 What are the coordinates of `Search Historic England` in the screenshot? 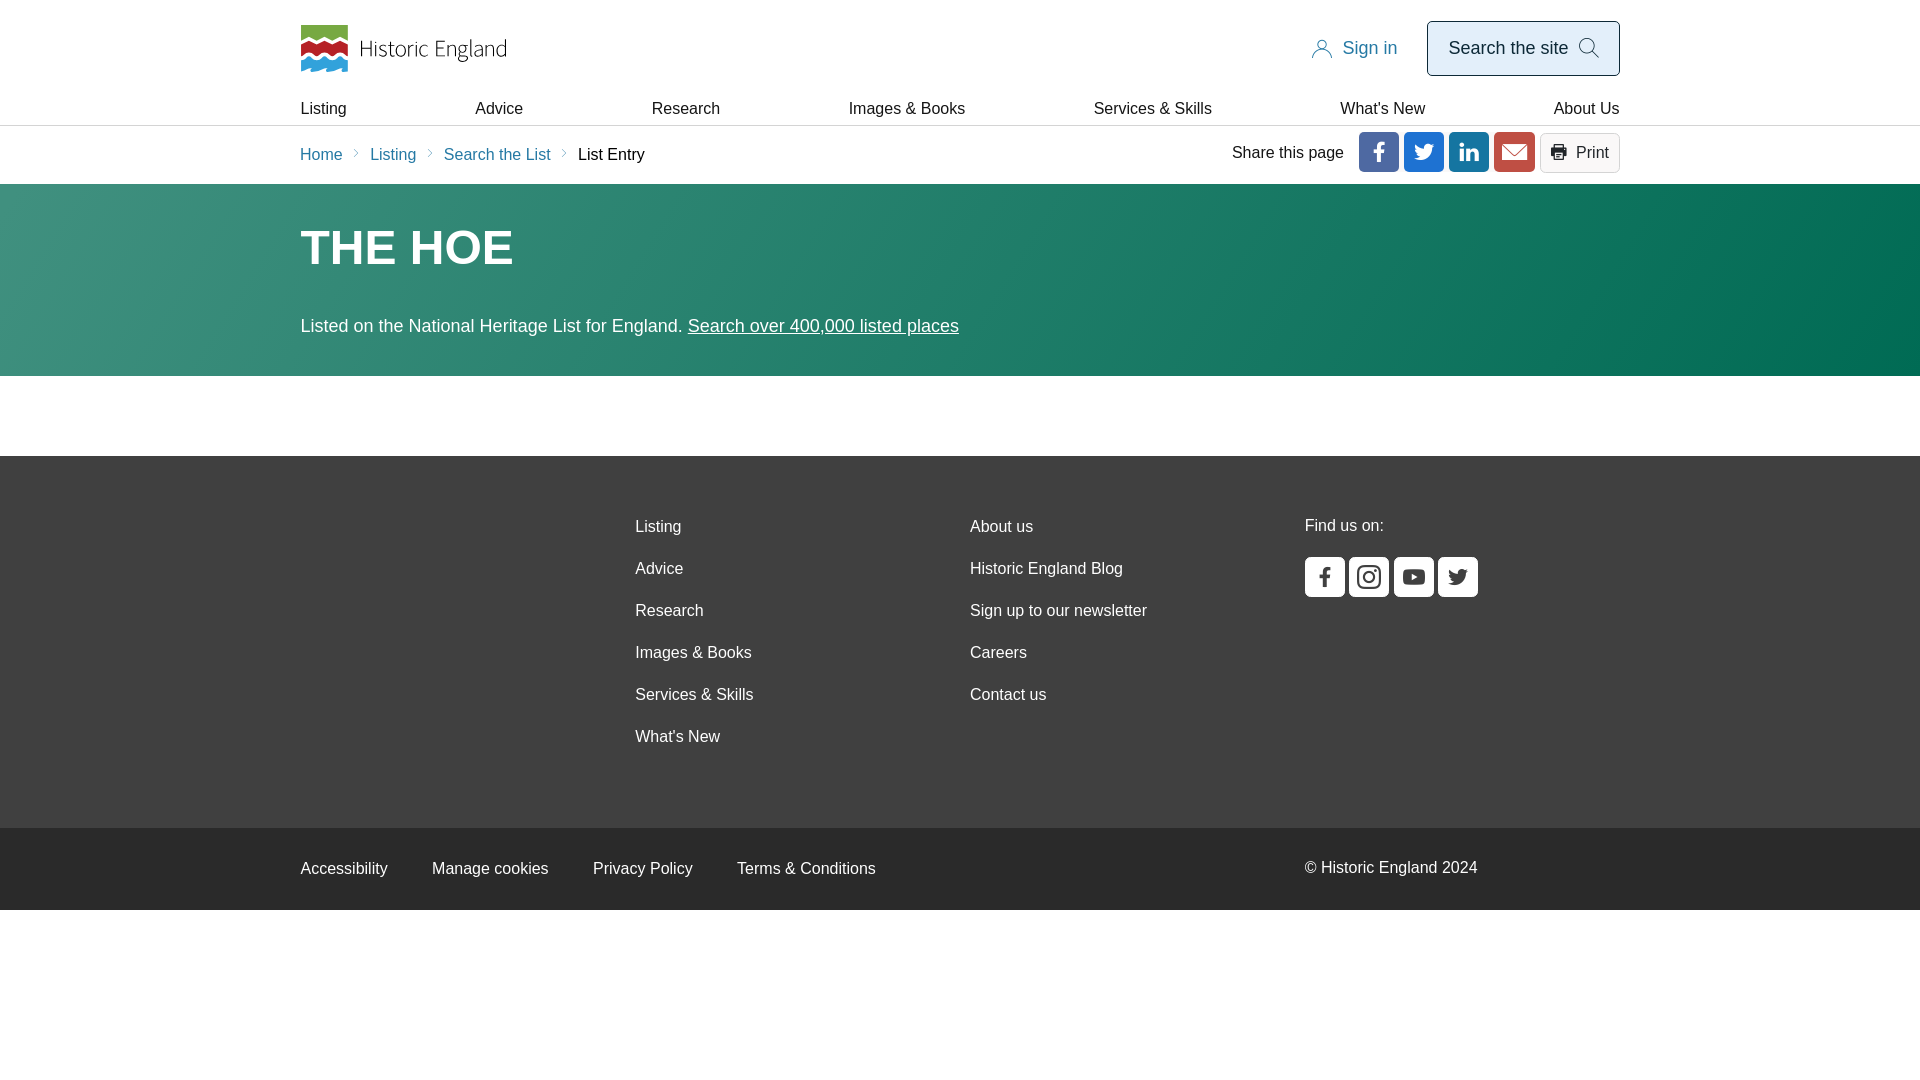 It's located at (1522, 48).